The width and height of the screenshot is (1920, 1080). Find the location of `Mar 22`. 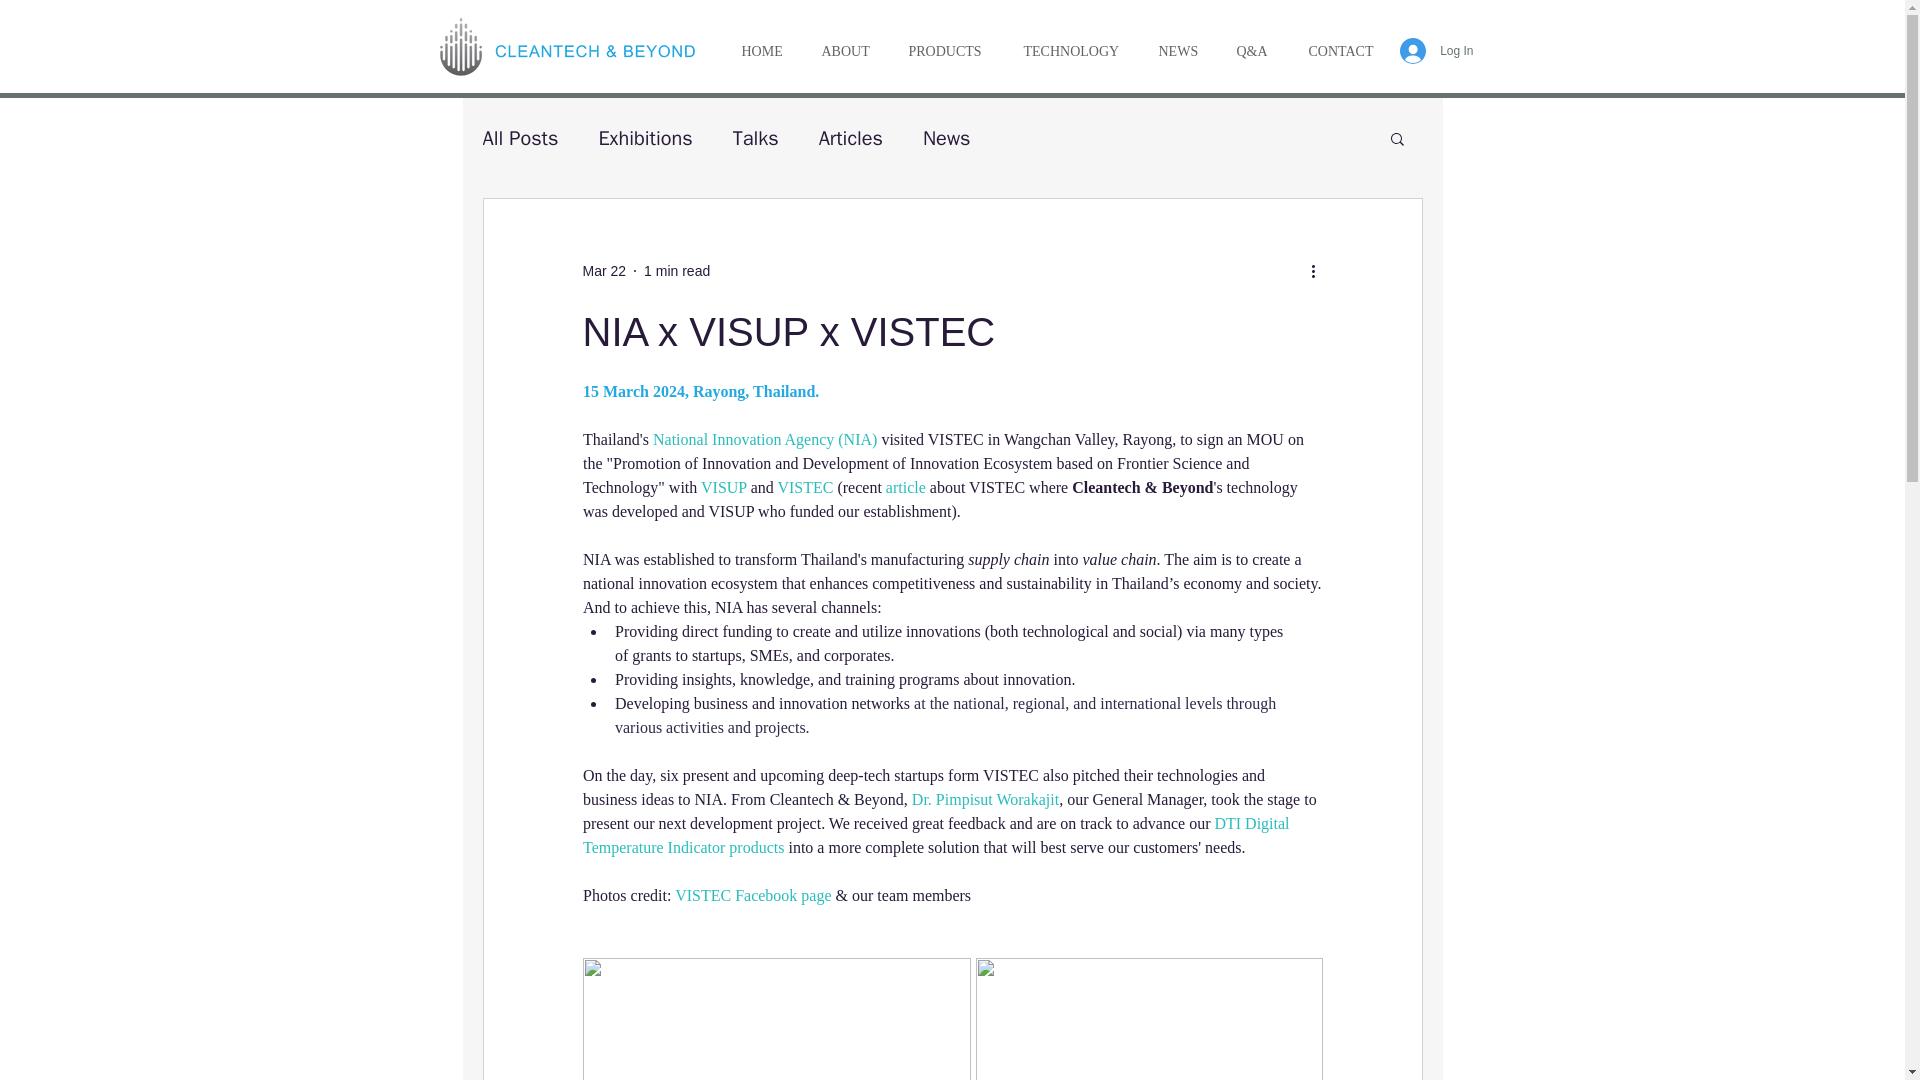

Mar 22 is located at coordinates (603, 270).